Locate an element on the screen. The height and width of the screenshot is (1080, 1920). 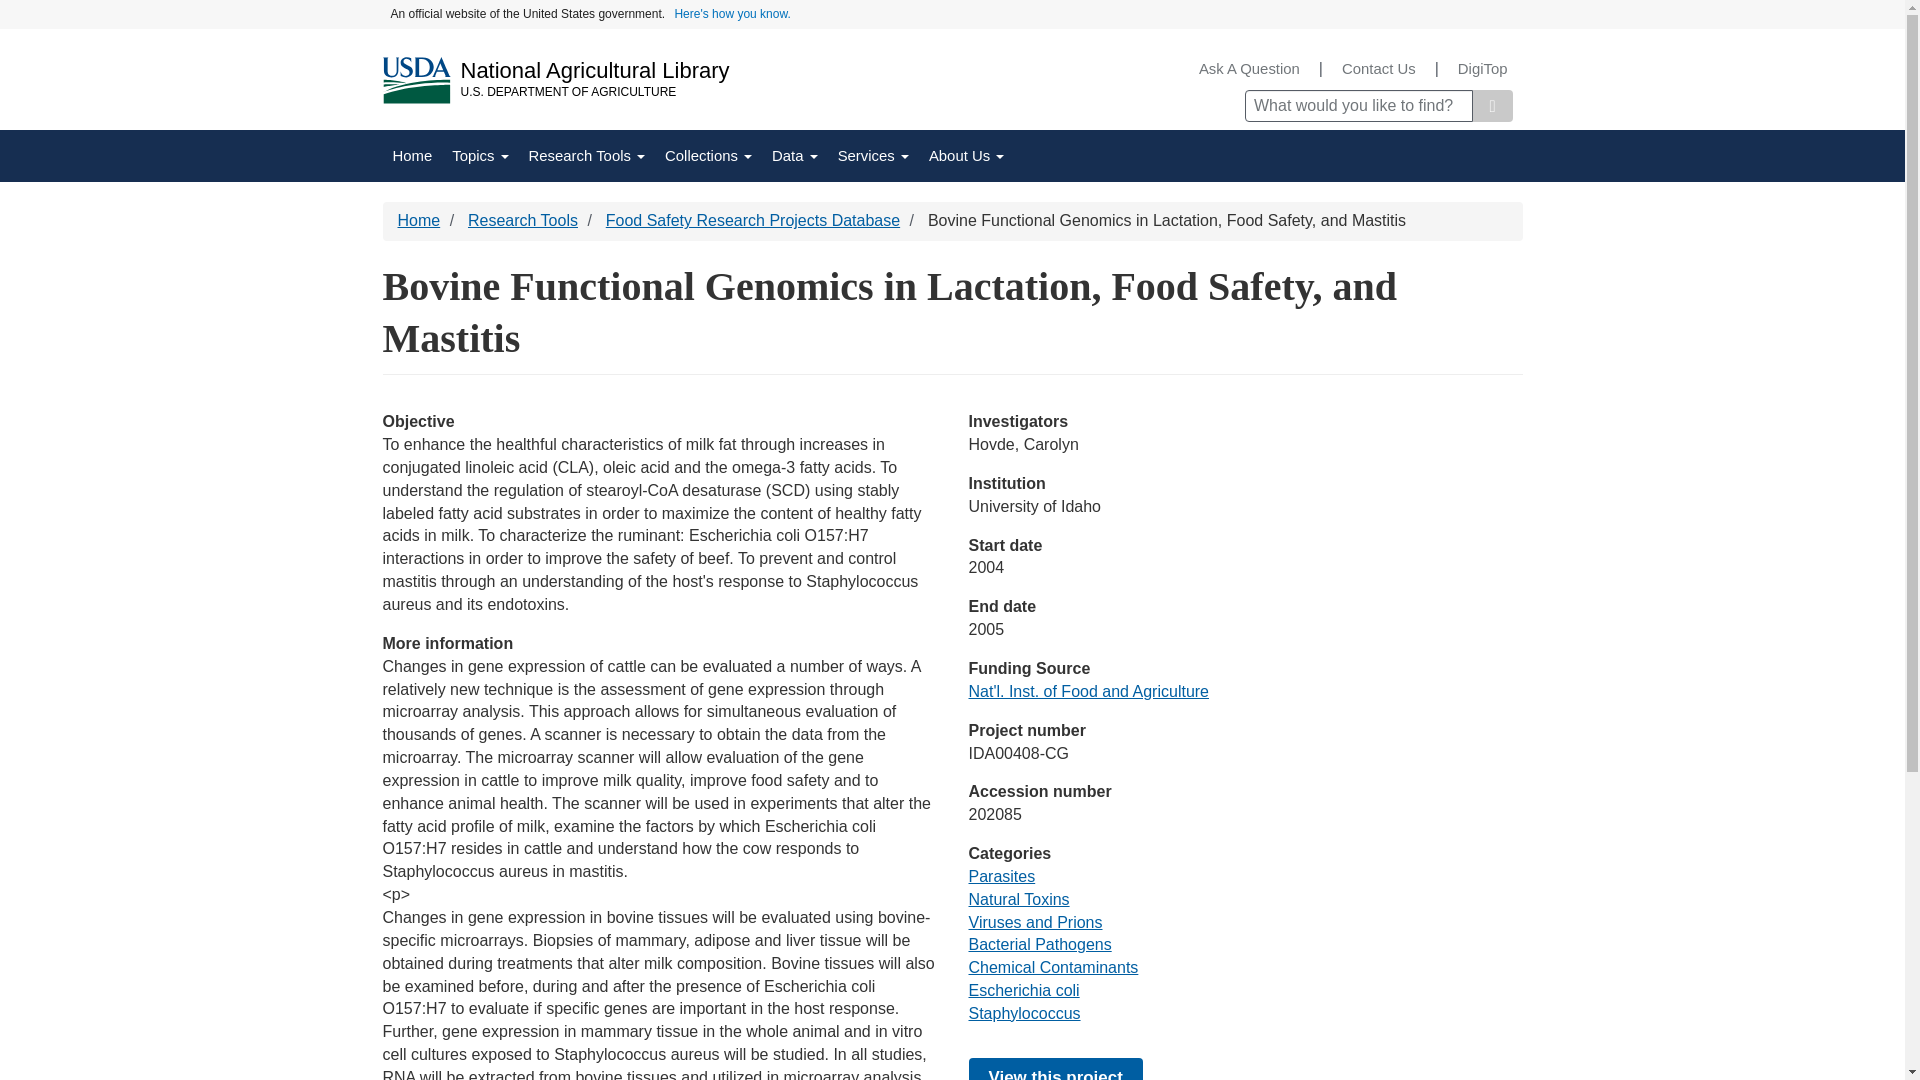
Home is located at coordinates (412, 156).